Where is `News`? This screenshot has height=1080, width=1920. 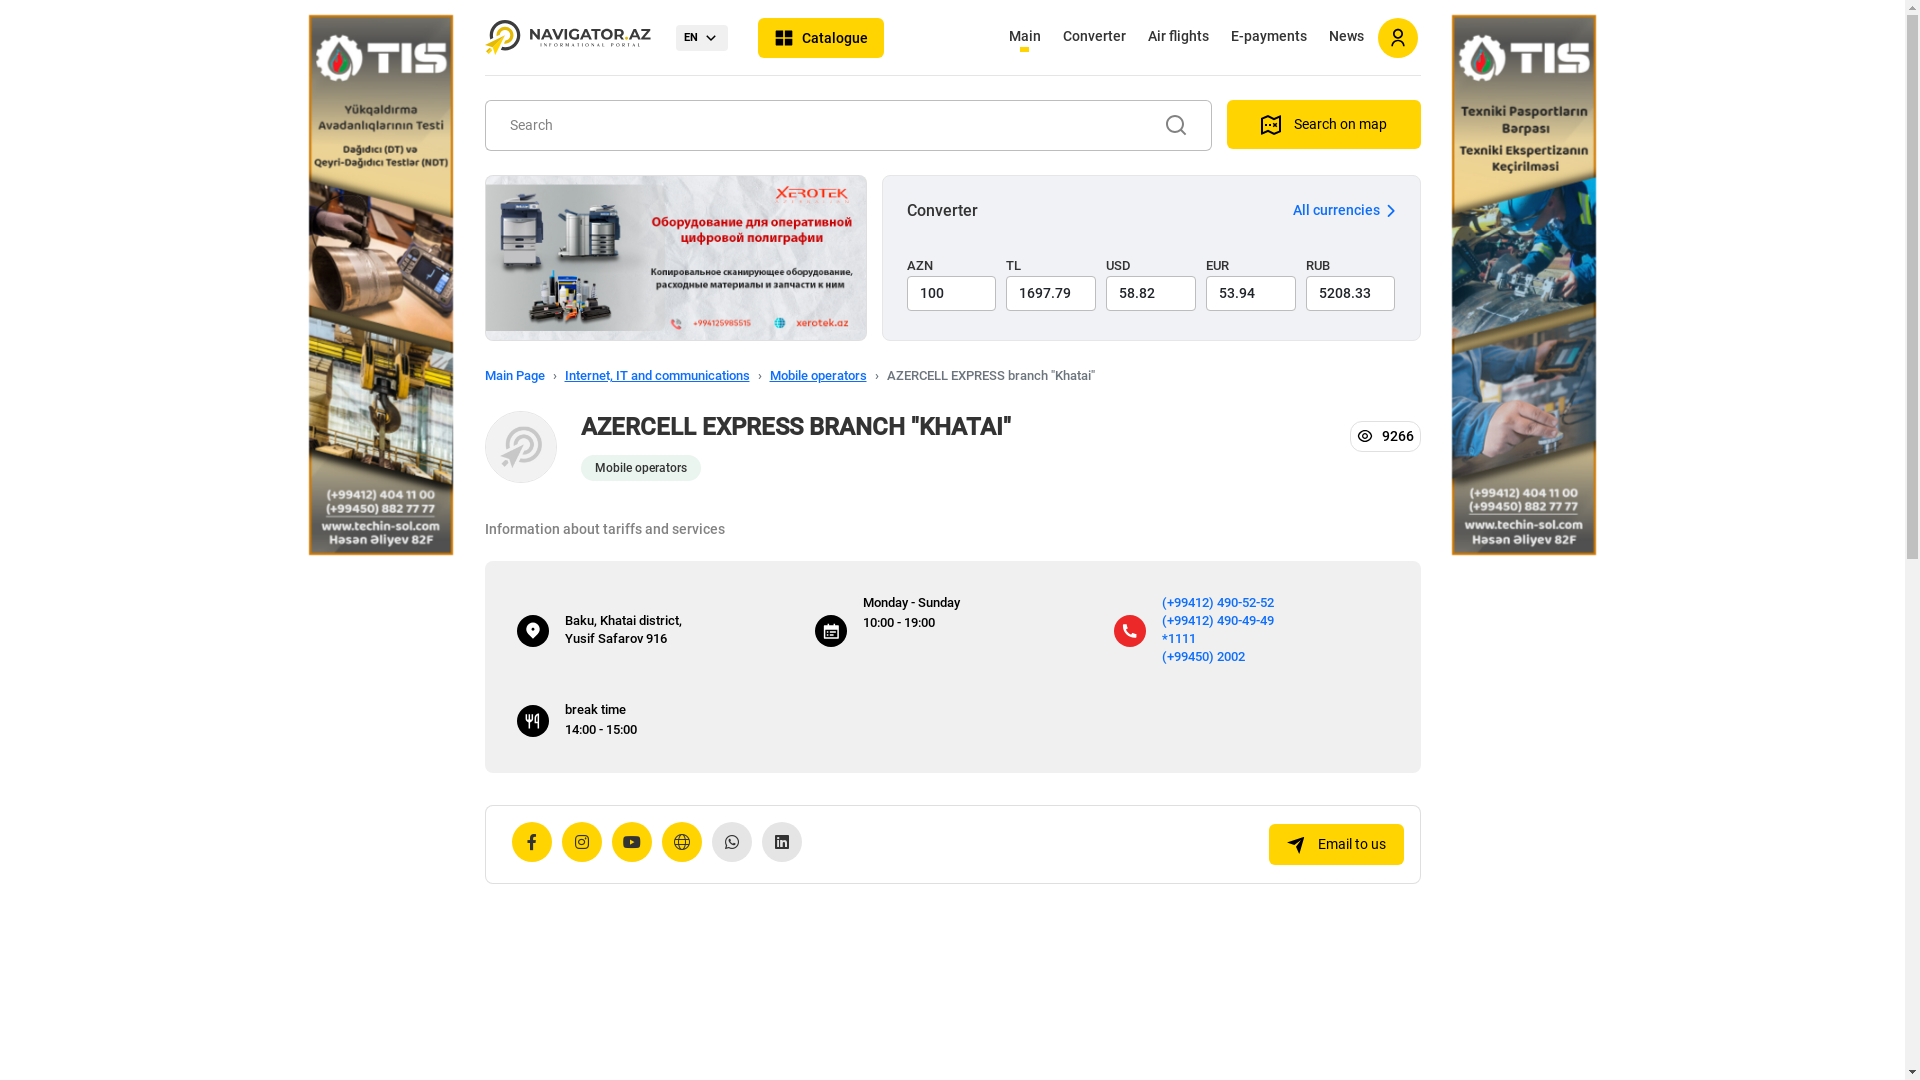
News is located at coordinates (1346, 39).